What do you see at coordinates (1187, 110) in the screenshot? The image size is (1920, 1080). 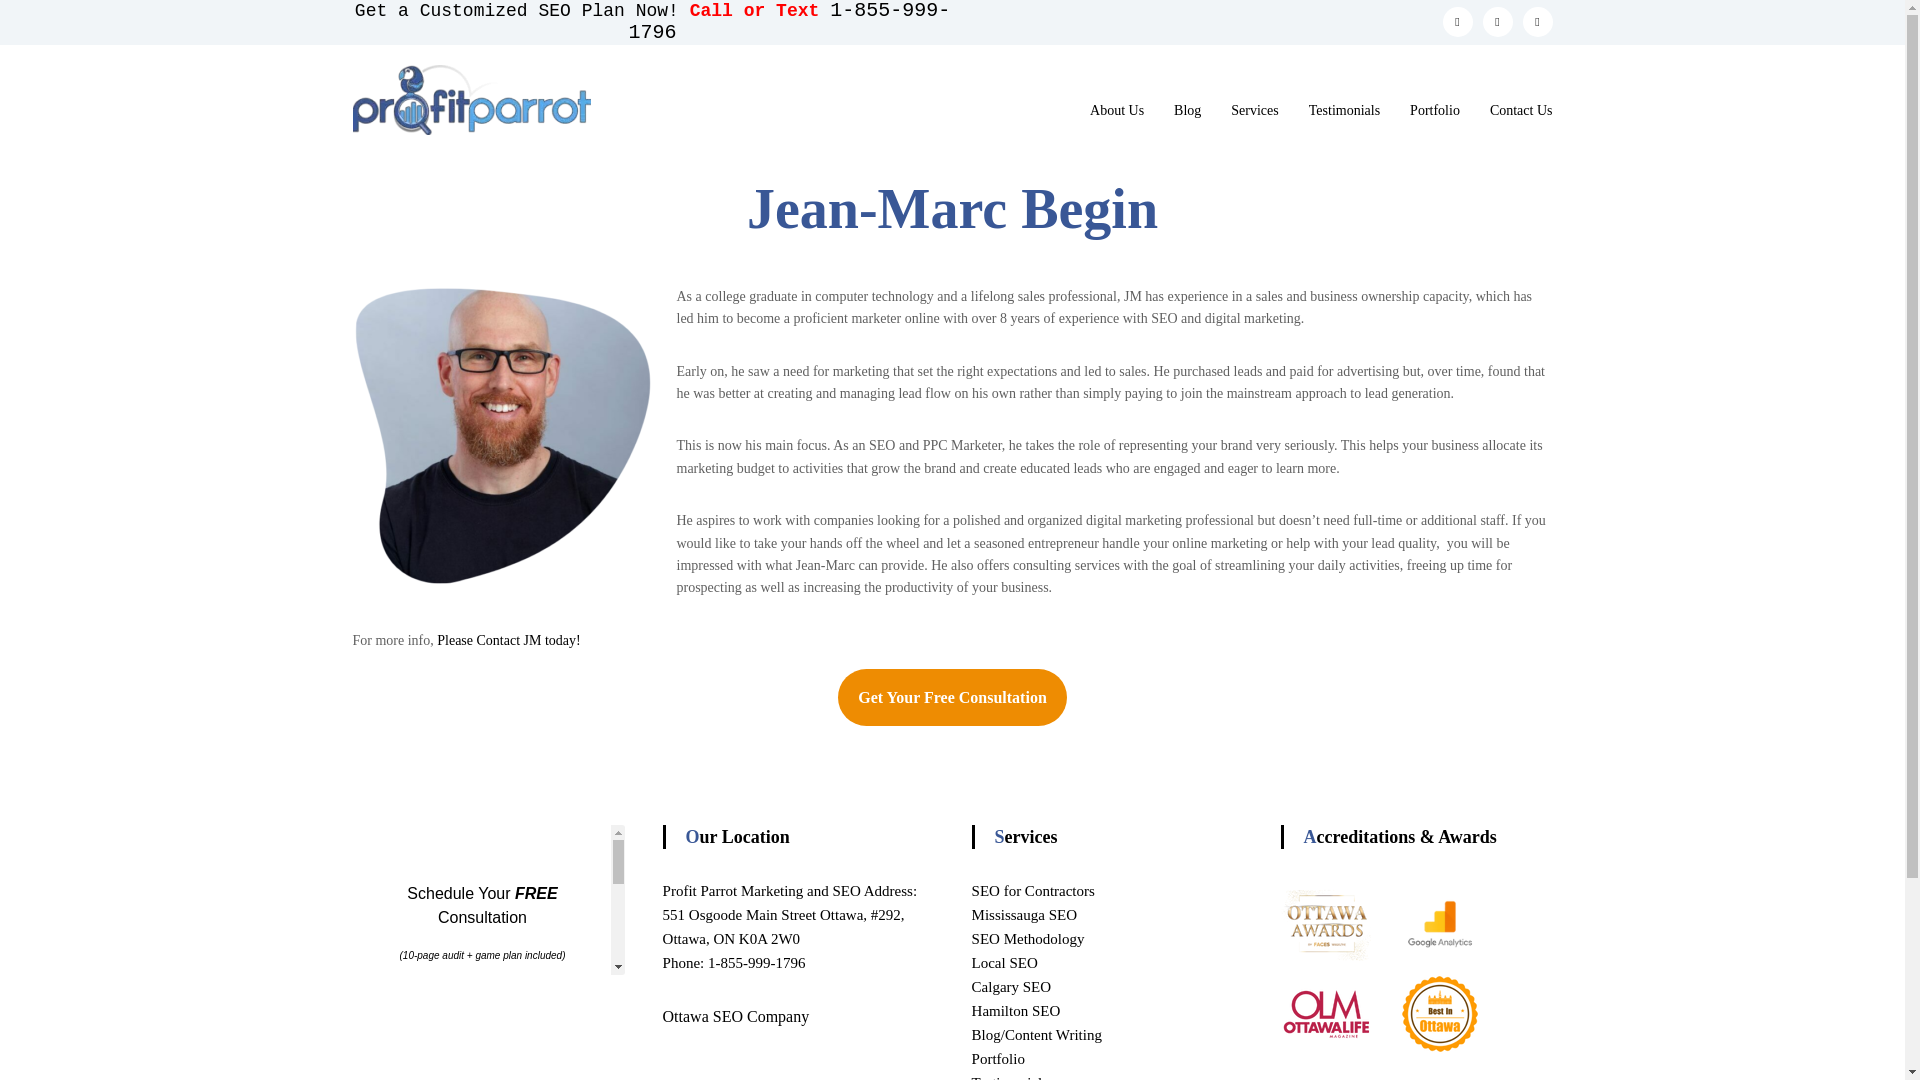 I see `Blog` at bounding box center [1187, 110].